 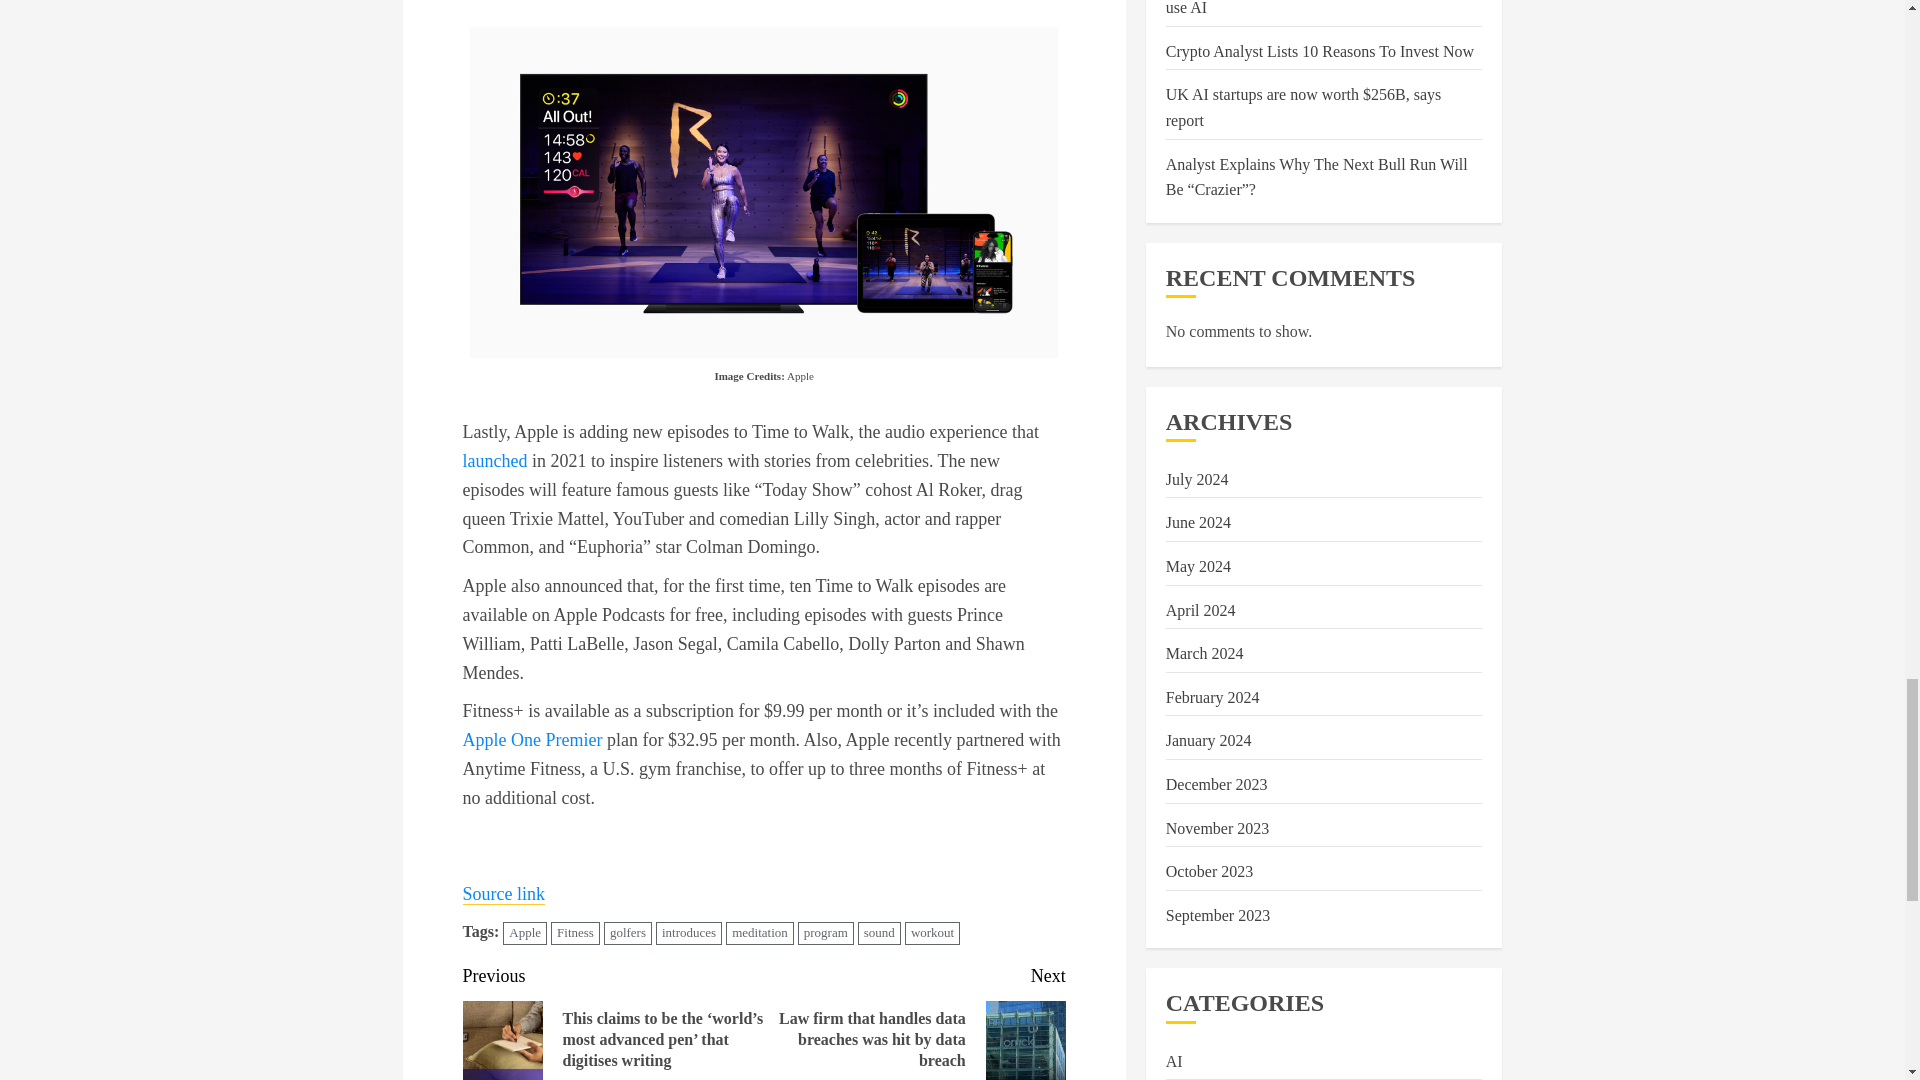 What do you see at coordinates (532, 740) in the screenshot?
I see `Apple One Premier` at bounding box center [532, 740].